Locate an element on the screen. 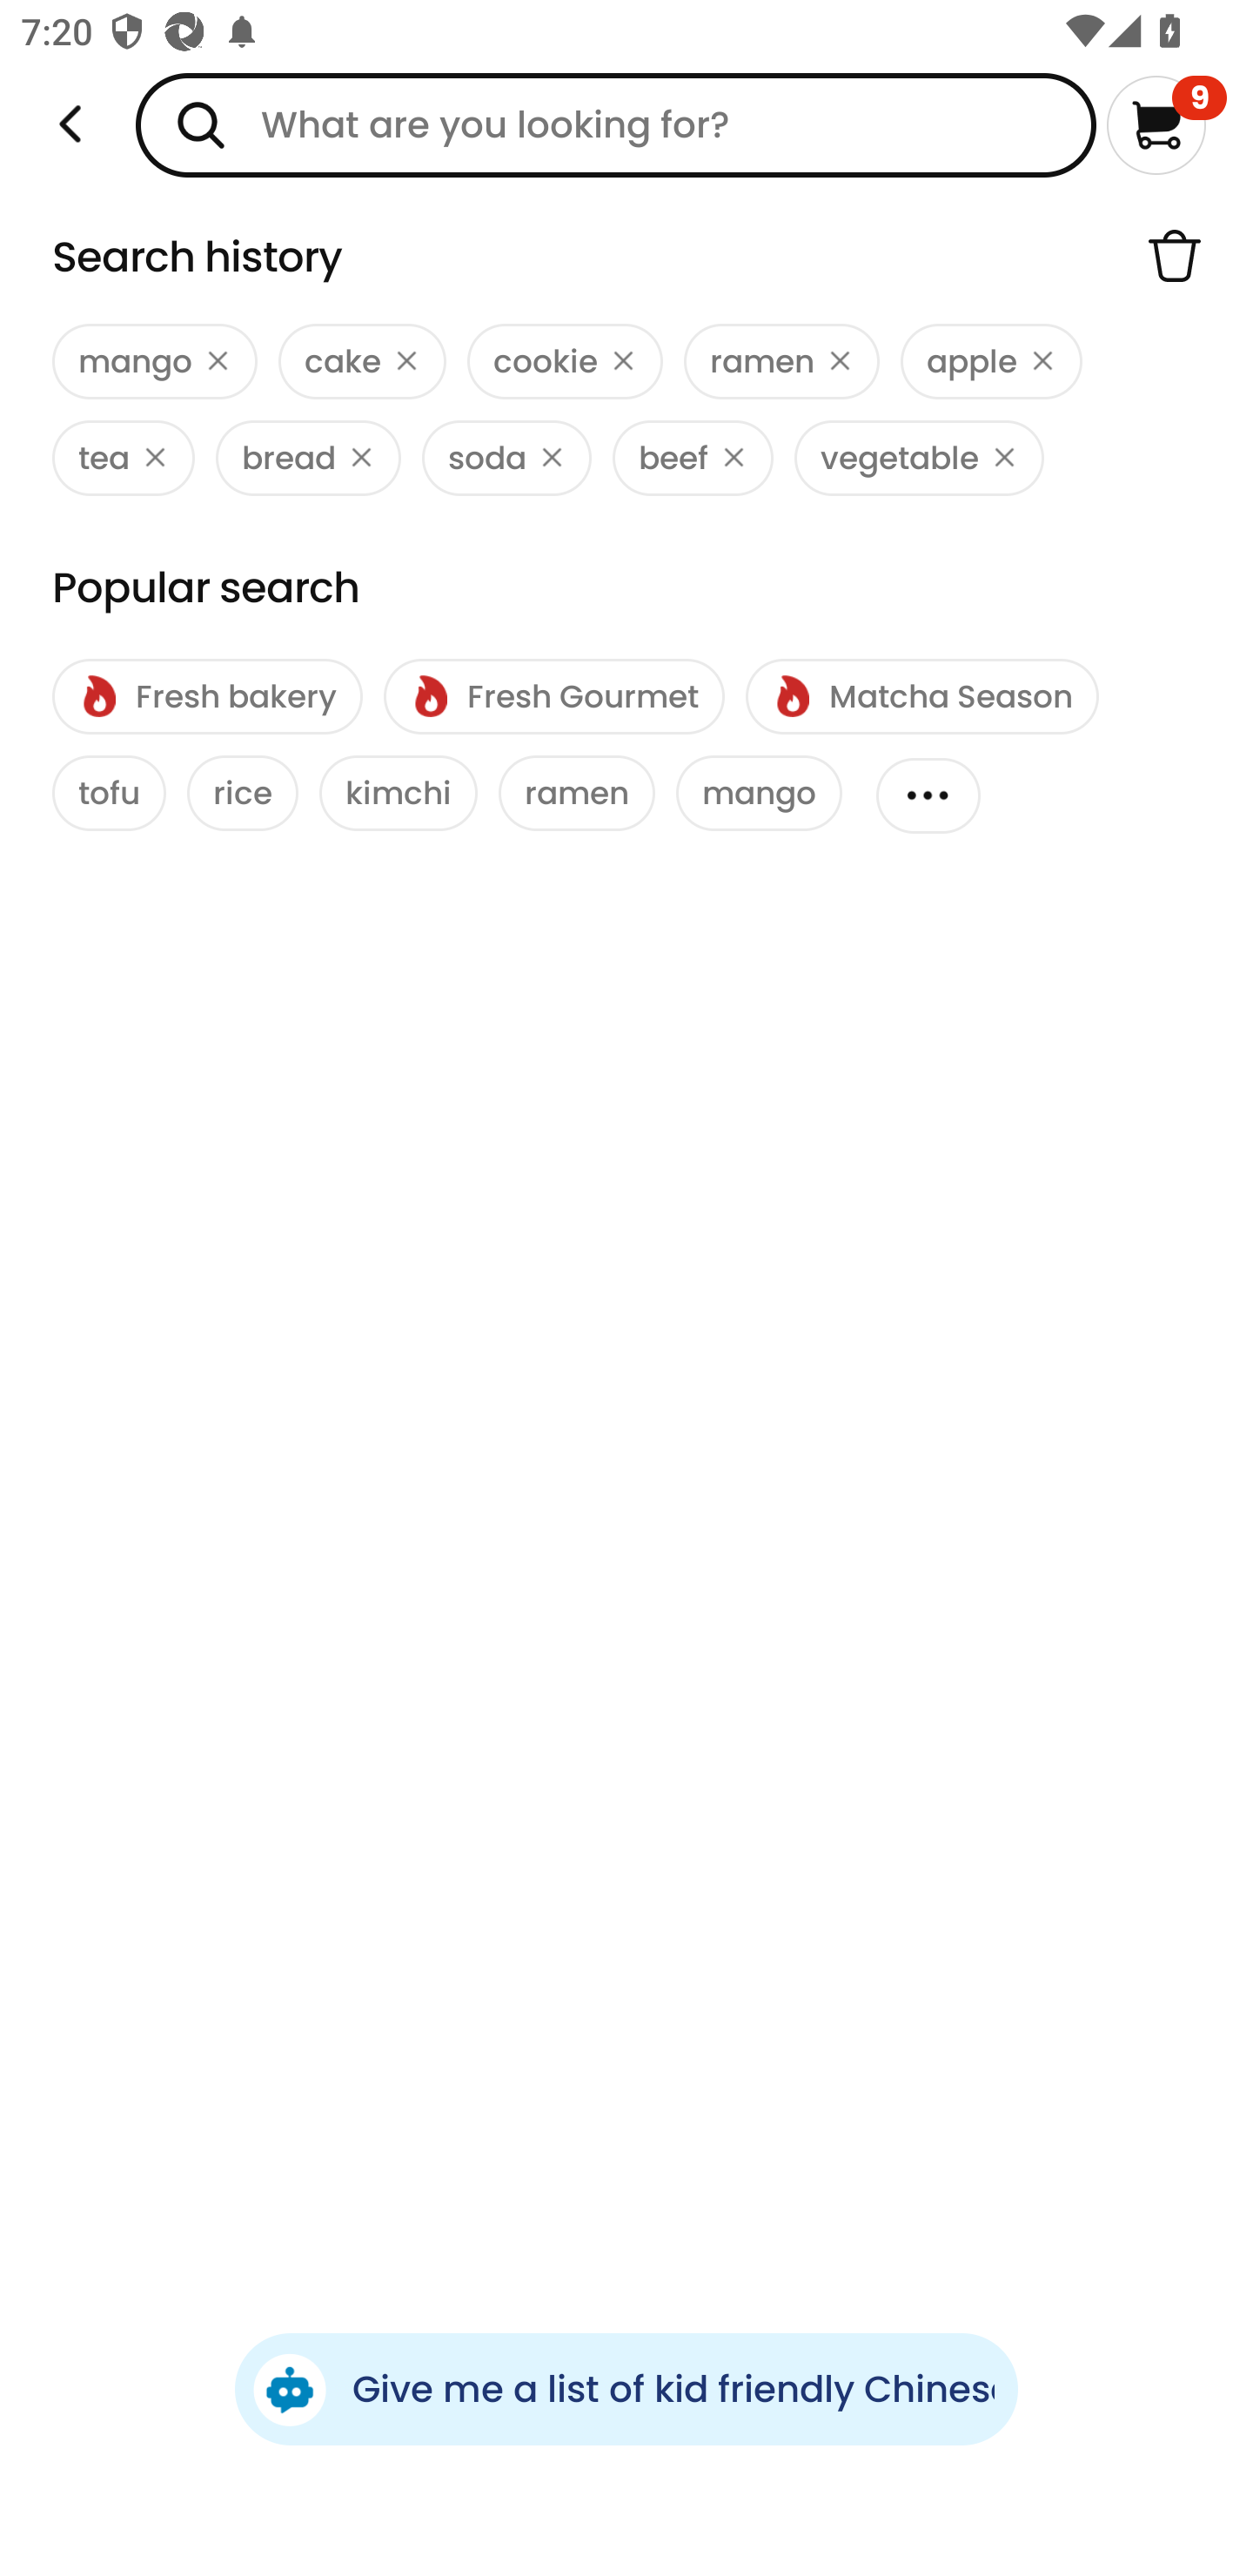 The image size is (1253, 2576). cookie is located at coordinates (565, 361).